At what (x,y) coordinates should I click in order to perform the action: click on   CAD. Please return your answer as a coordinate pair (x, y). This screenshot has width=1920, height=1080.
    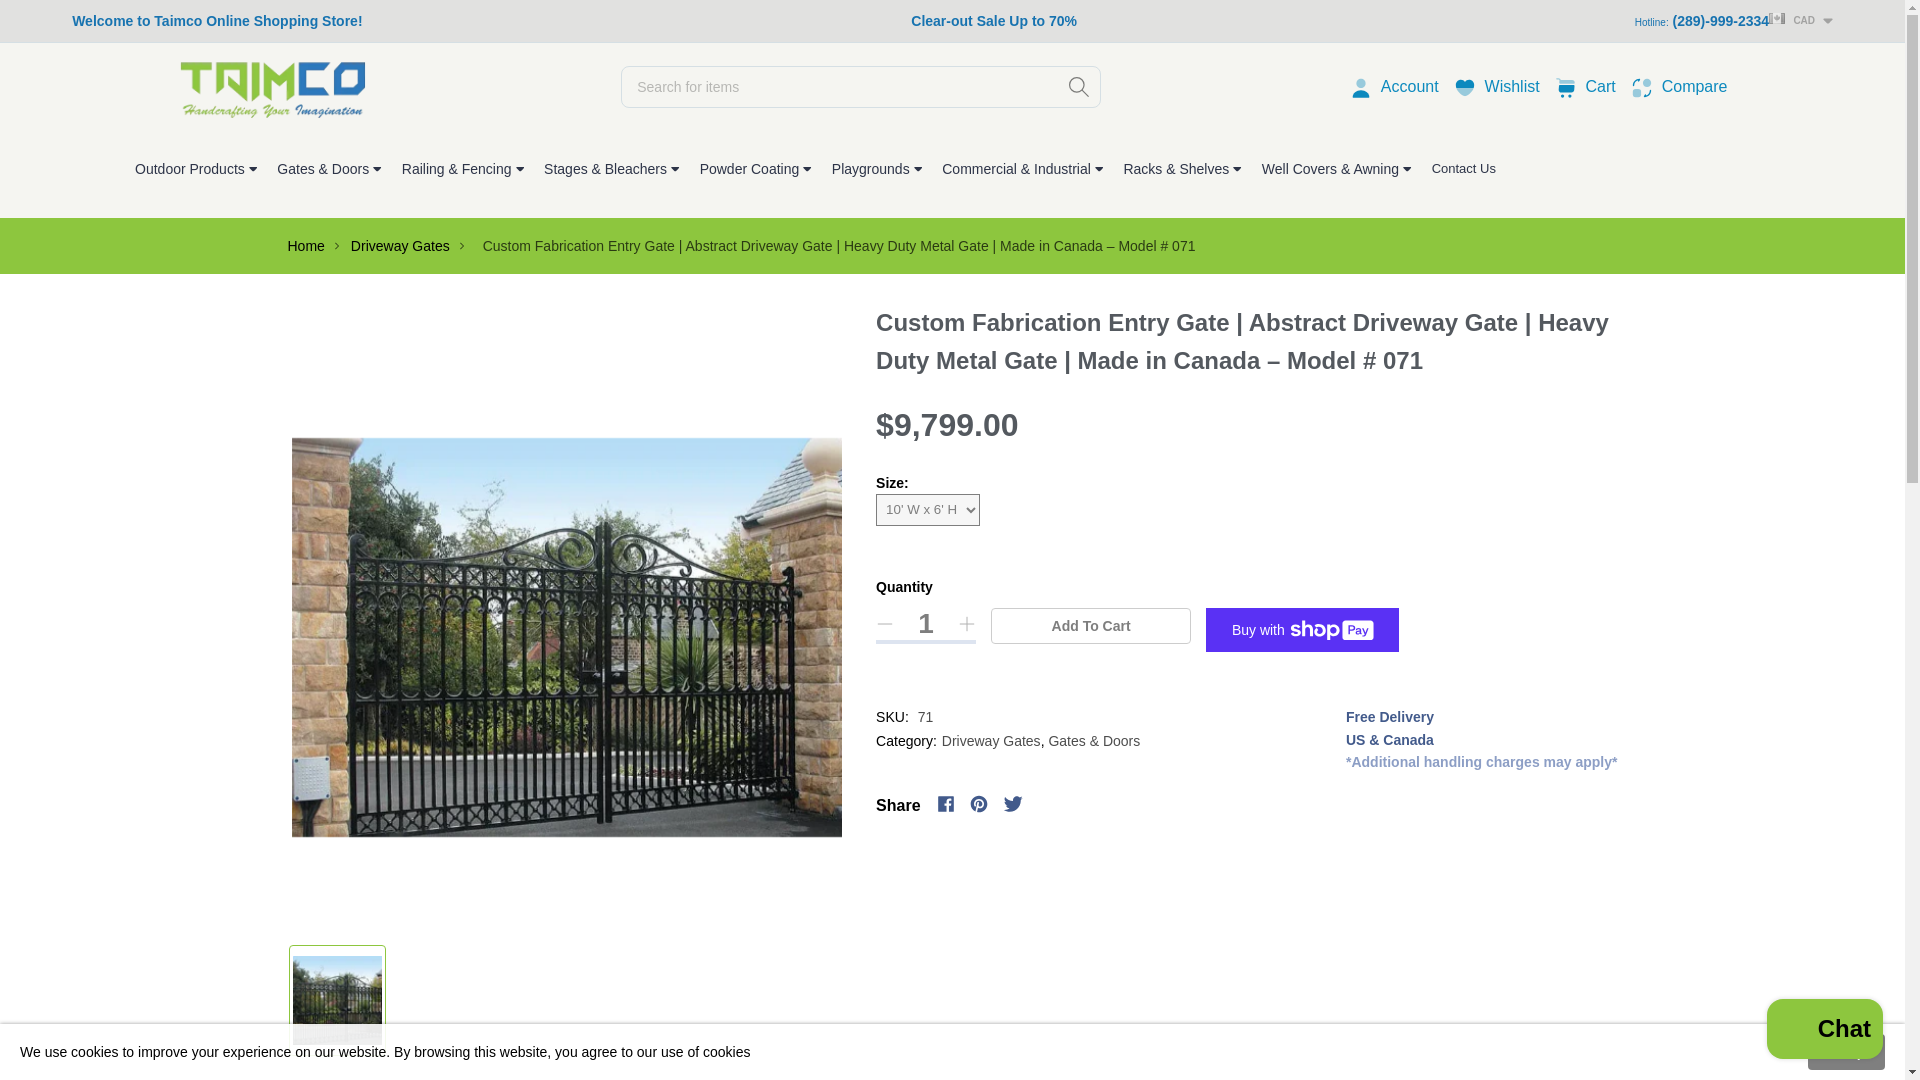
    Looking at the image, I should click on (1800, 18).